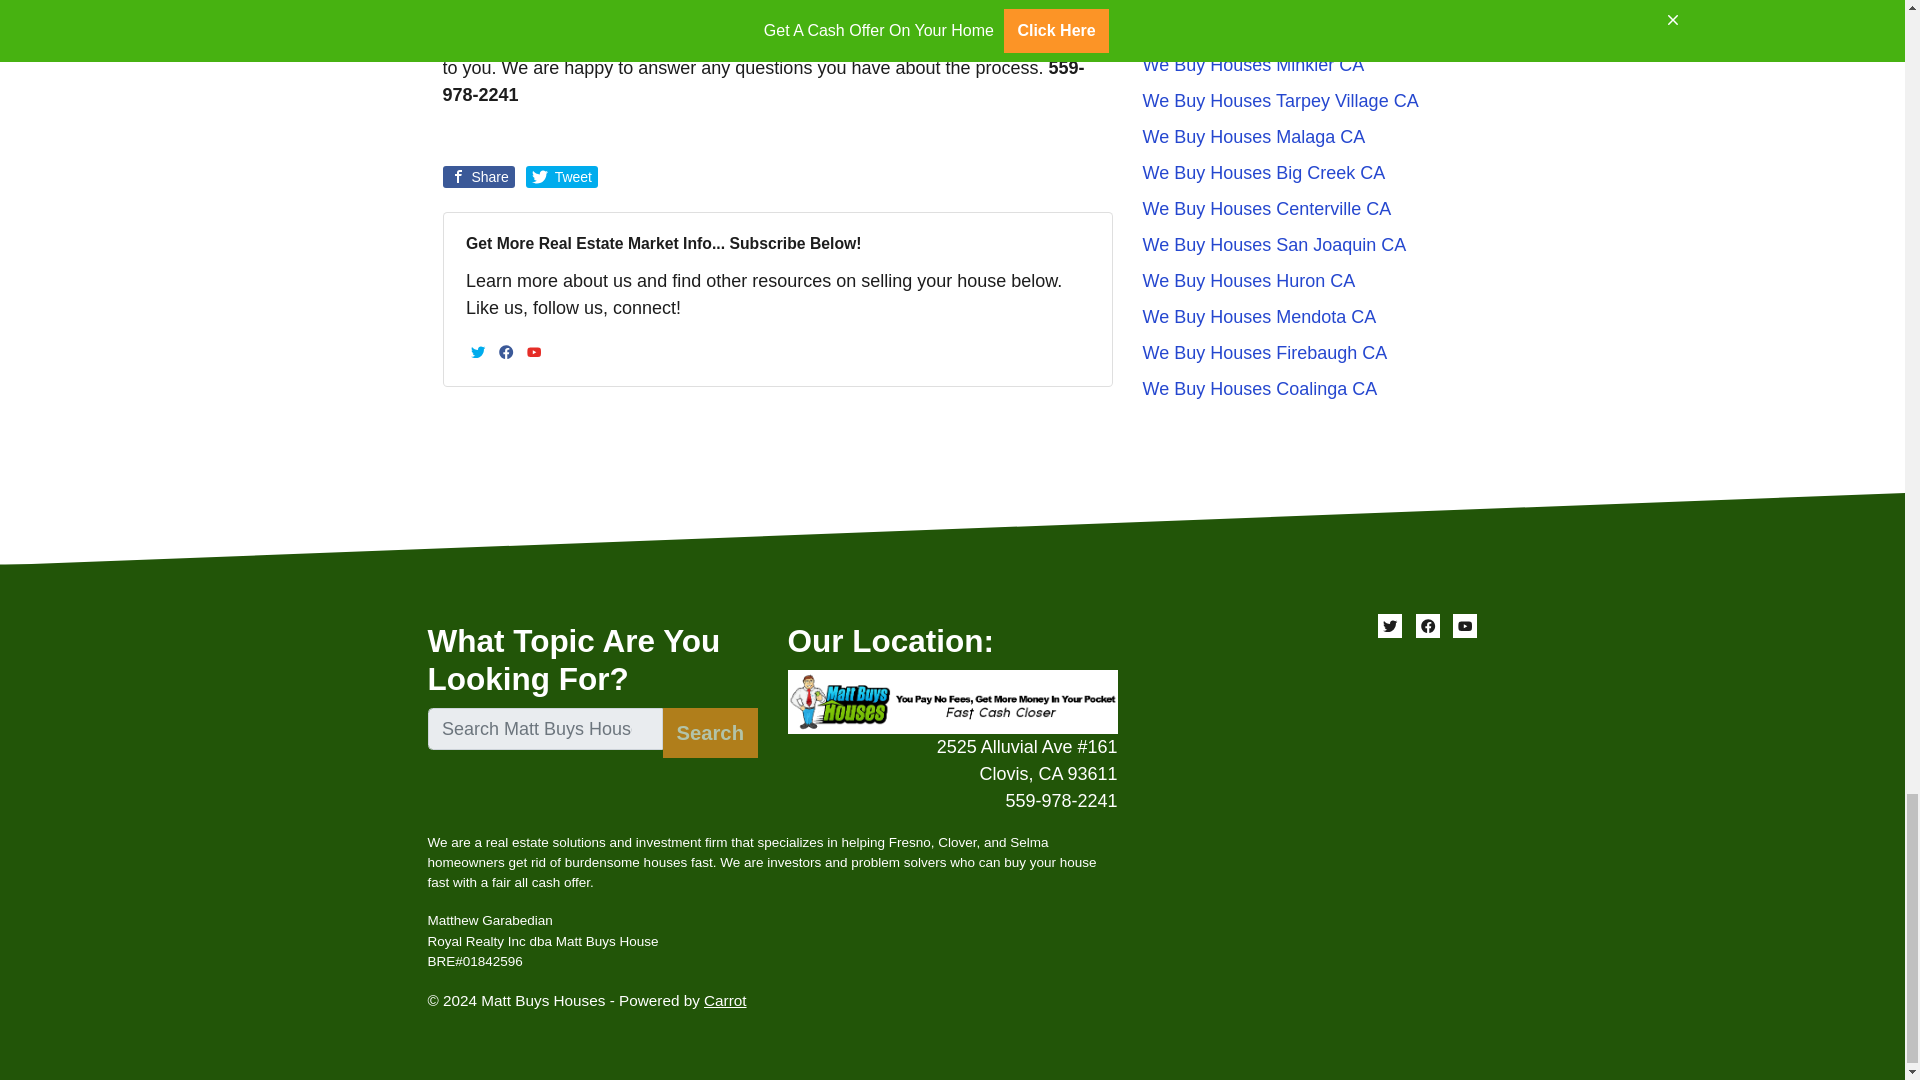 This screenshot has width=1920, height=1080. What do you see at coordinates (478, 176) in the screenshot?
I see `Share on Facebook` at bounding box center [478, 176].